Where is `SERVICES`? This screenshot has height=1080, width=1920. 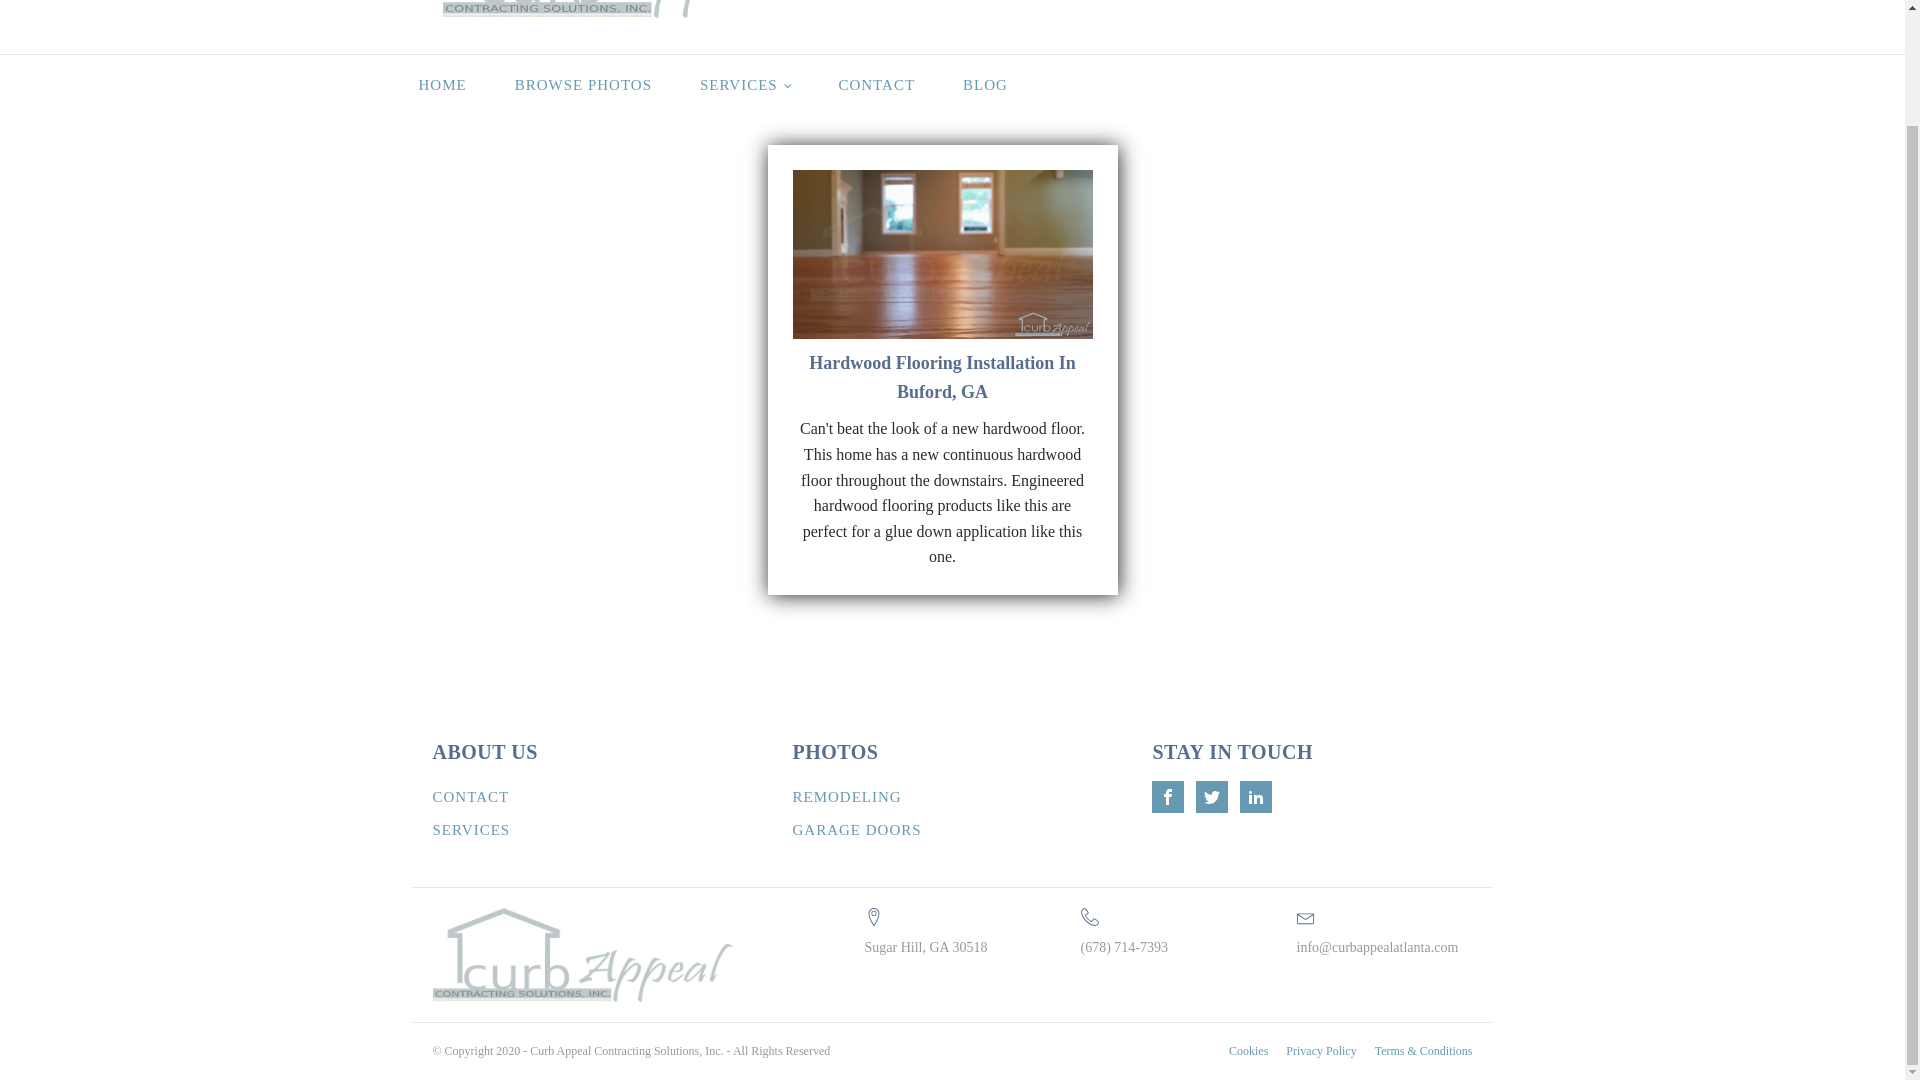
SERVICES is located at coordinates (744, 84).